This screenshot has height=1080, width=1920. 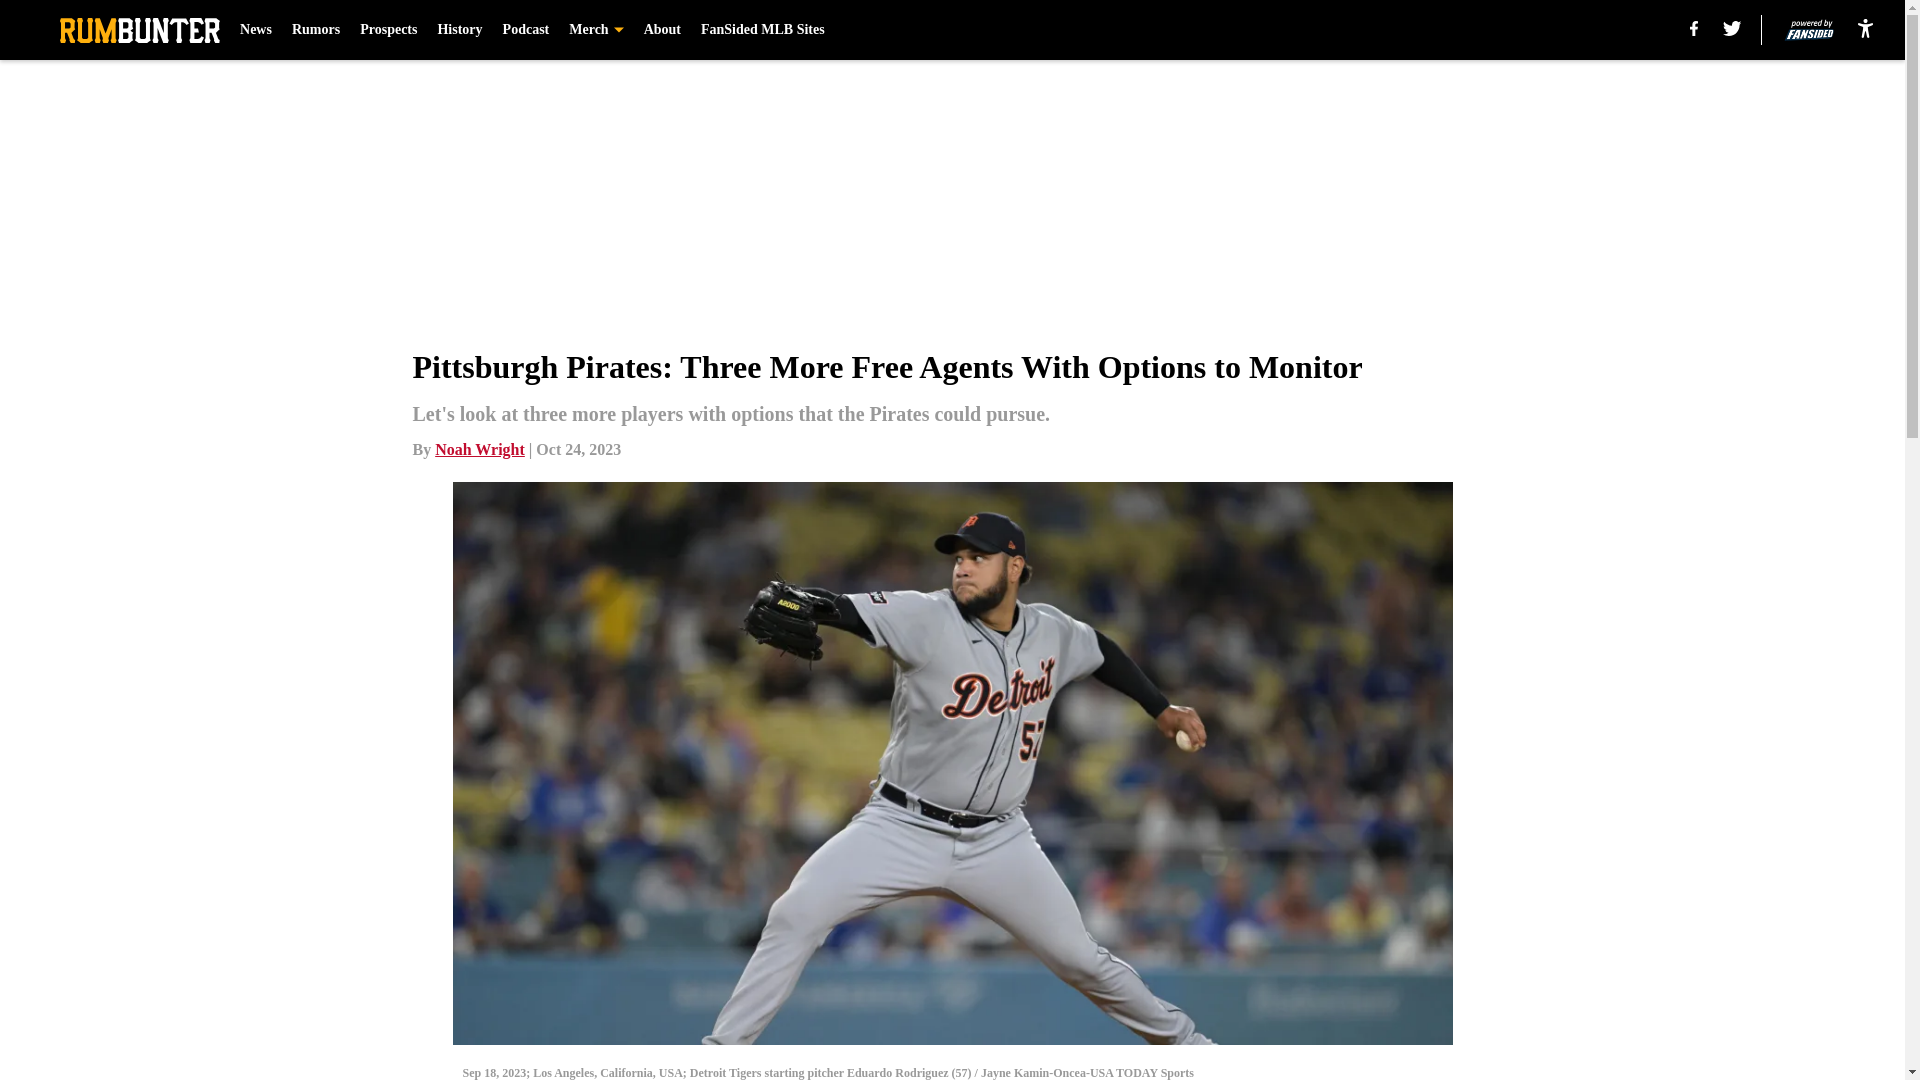 What do you see at coordinates (480, 448) in the screenshot?
I see `Noah Wright` at bounding box center [480, 448].